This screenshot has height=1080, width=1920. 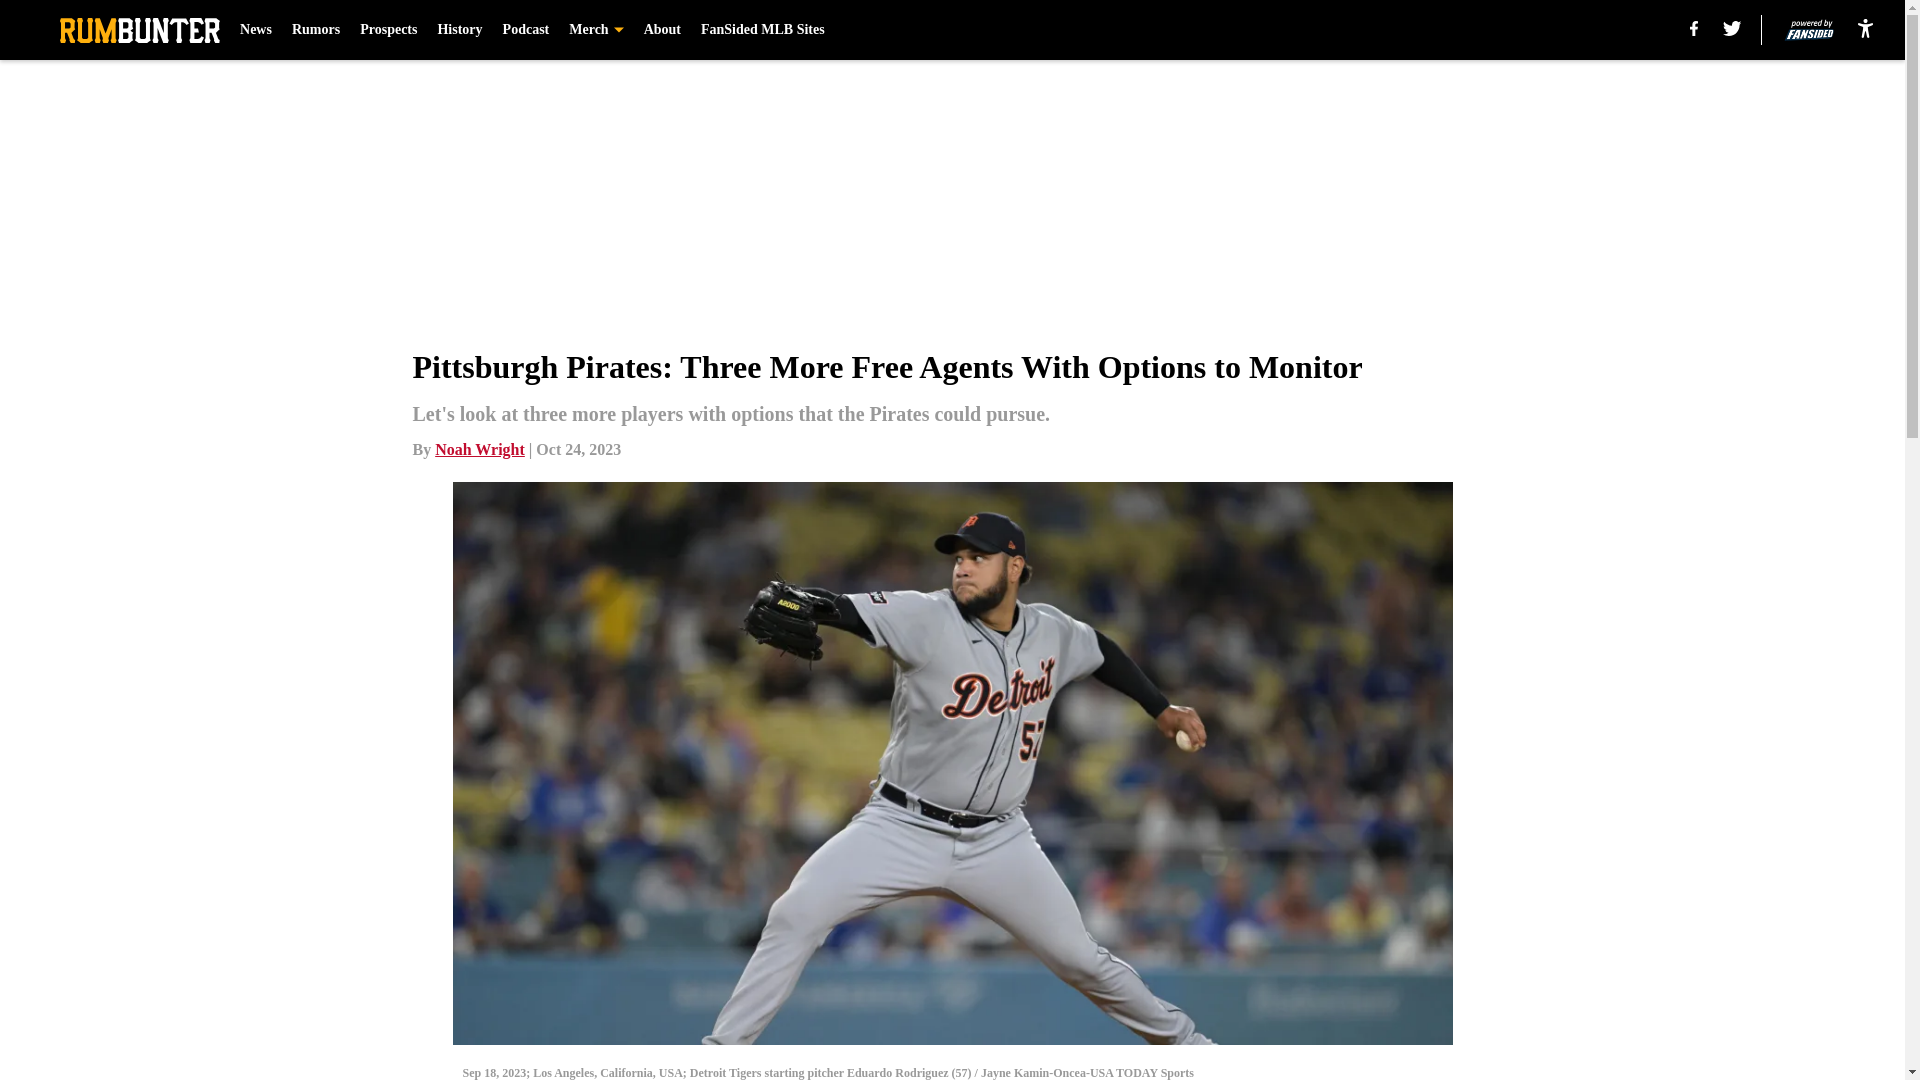 What do you see at coordinates (480, 448) in the screenshot?
I see `Noah Wright` at bounding box center [480, 448].